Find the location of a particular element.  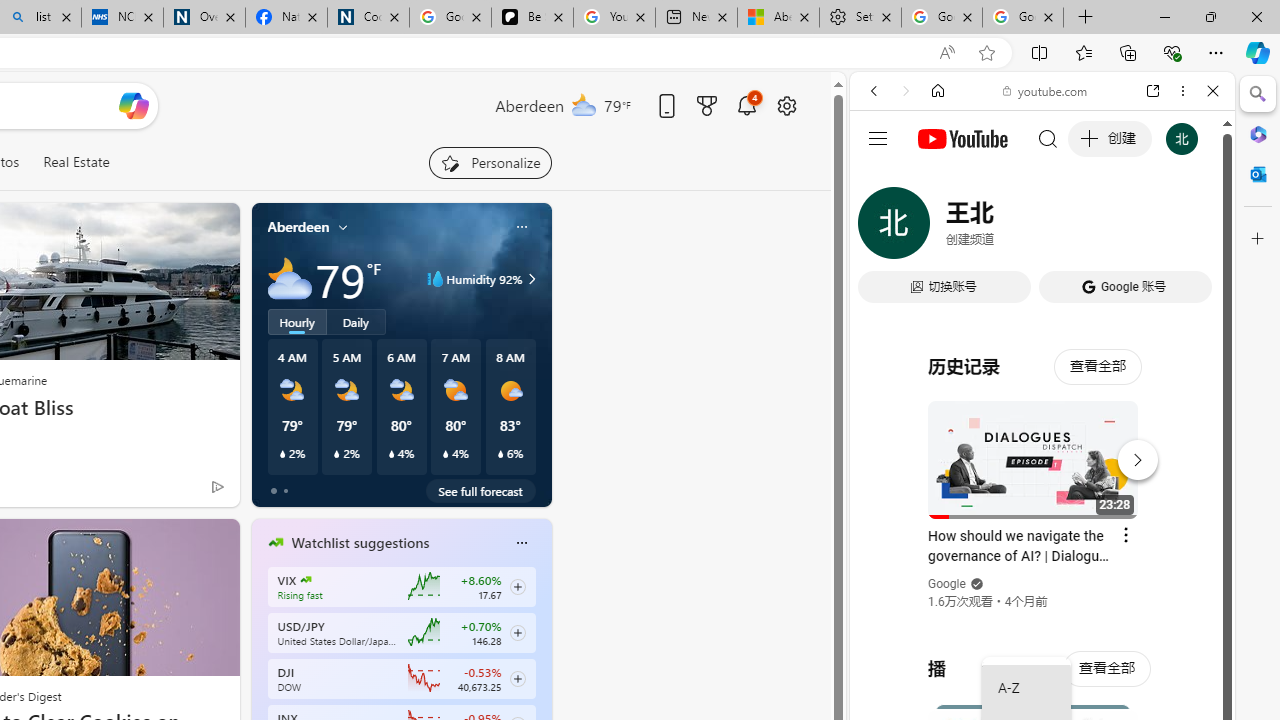

Global web icon is located at coordinates (888, 288).